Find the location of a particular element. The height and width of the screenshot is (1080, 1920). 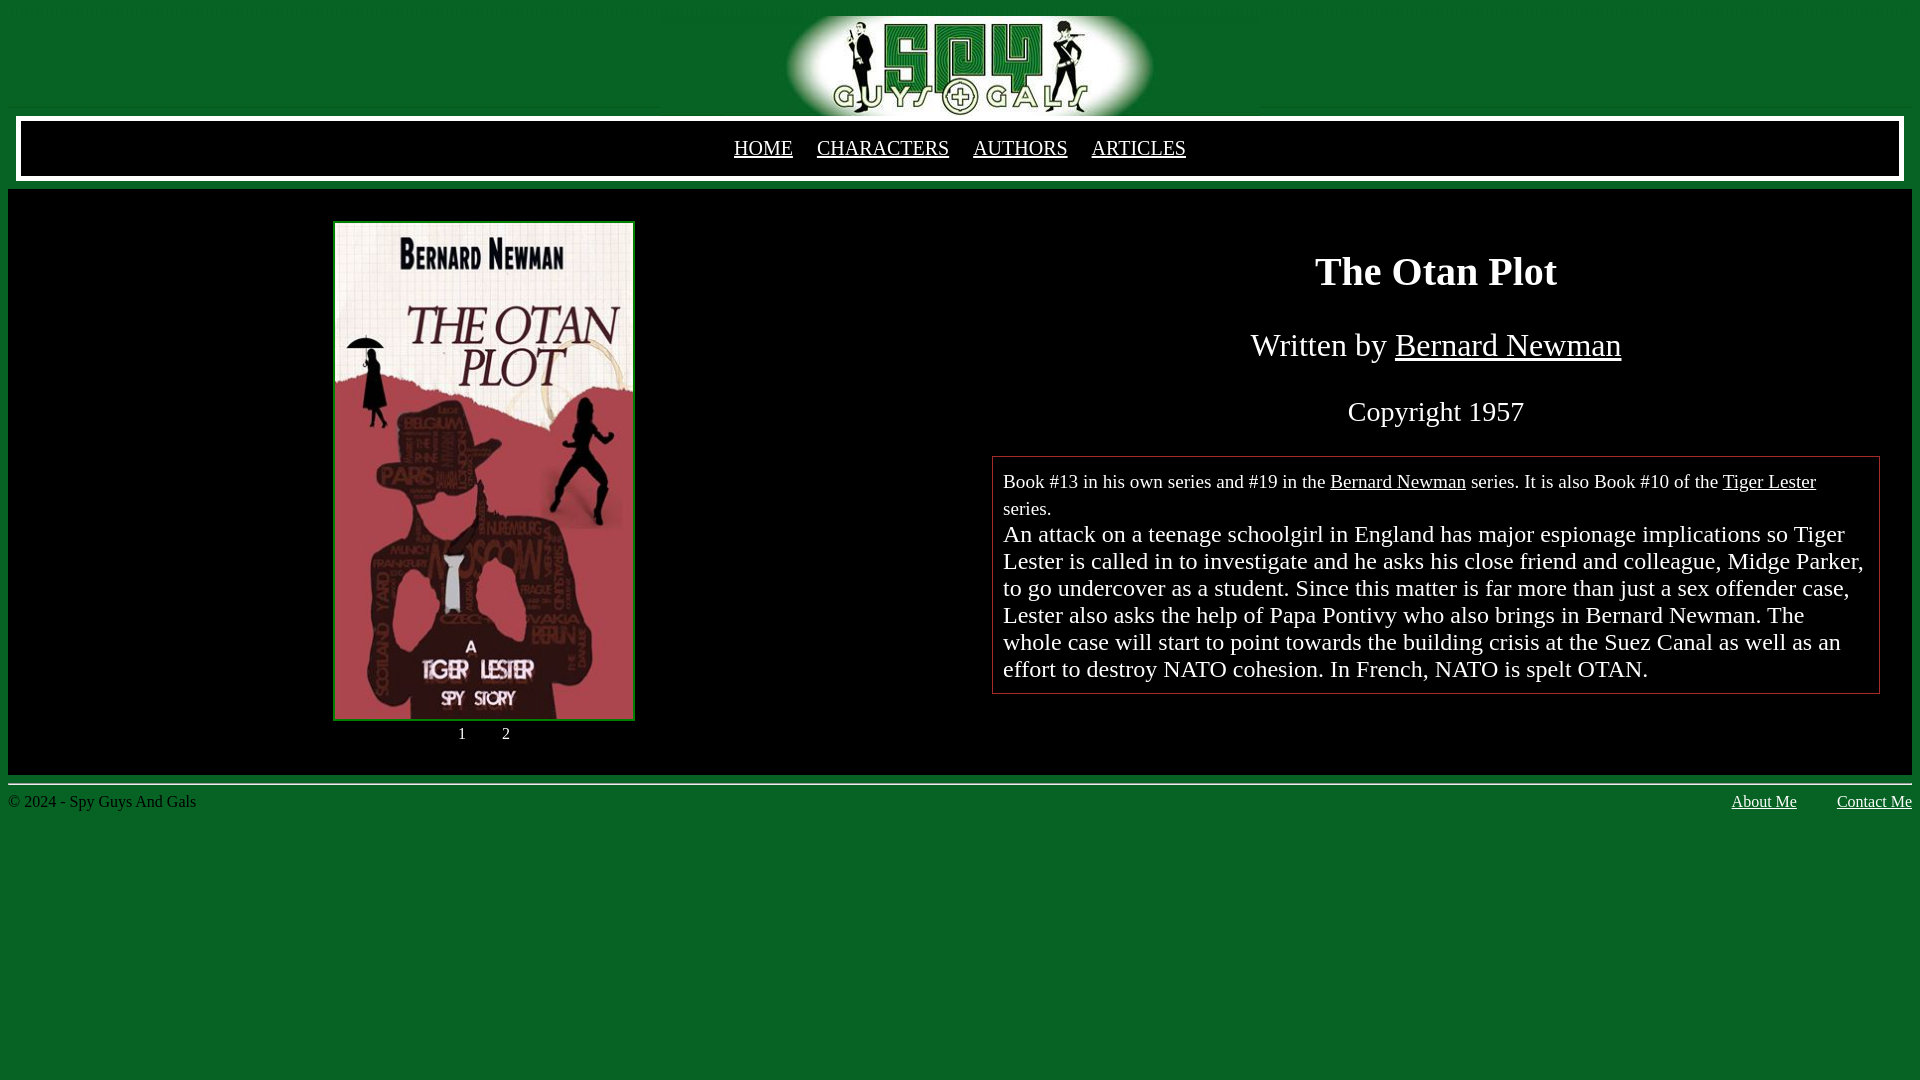

Bernard Newman is located at coordinates (1508, 344).